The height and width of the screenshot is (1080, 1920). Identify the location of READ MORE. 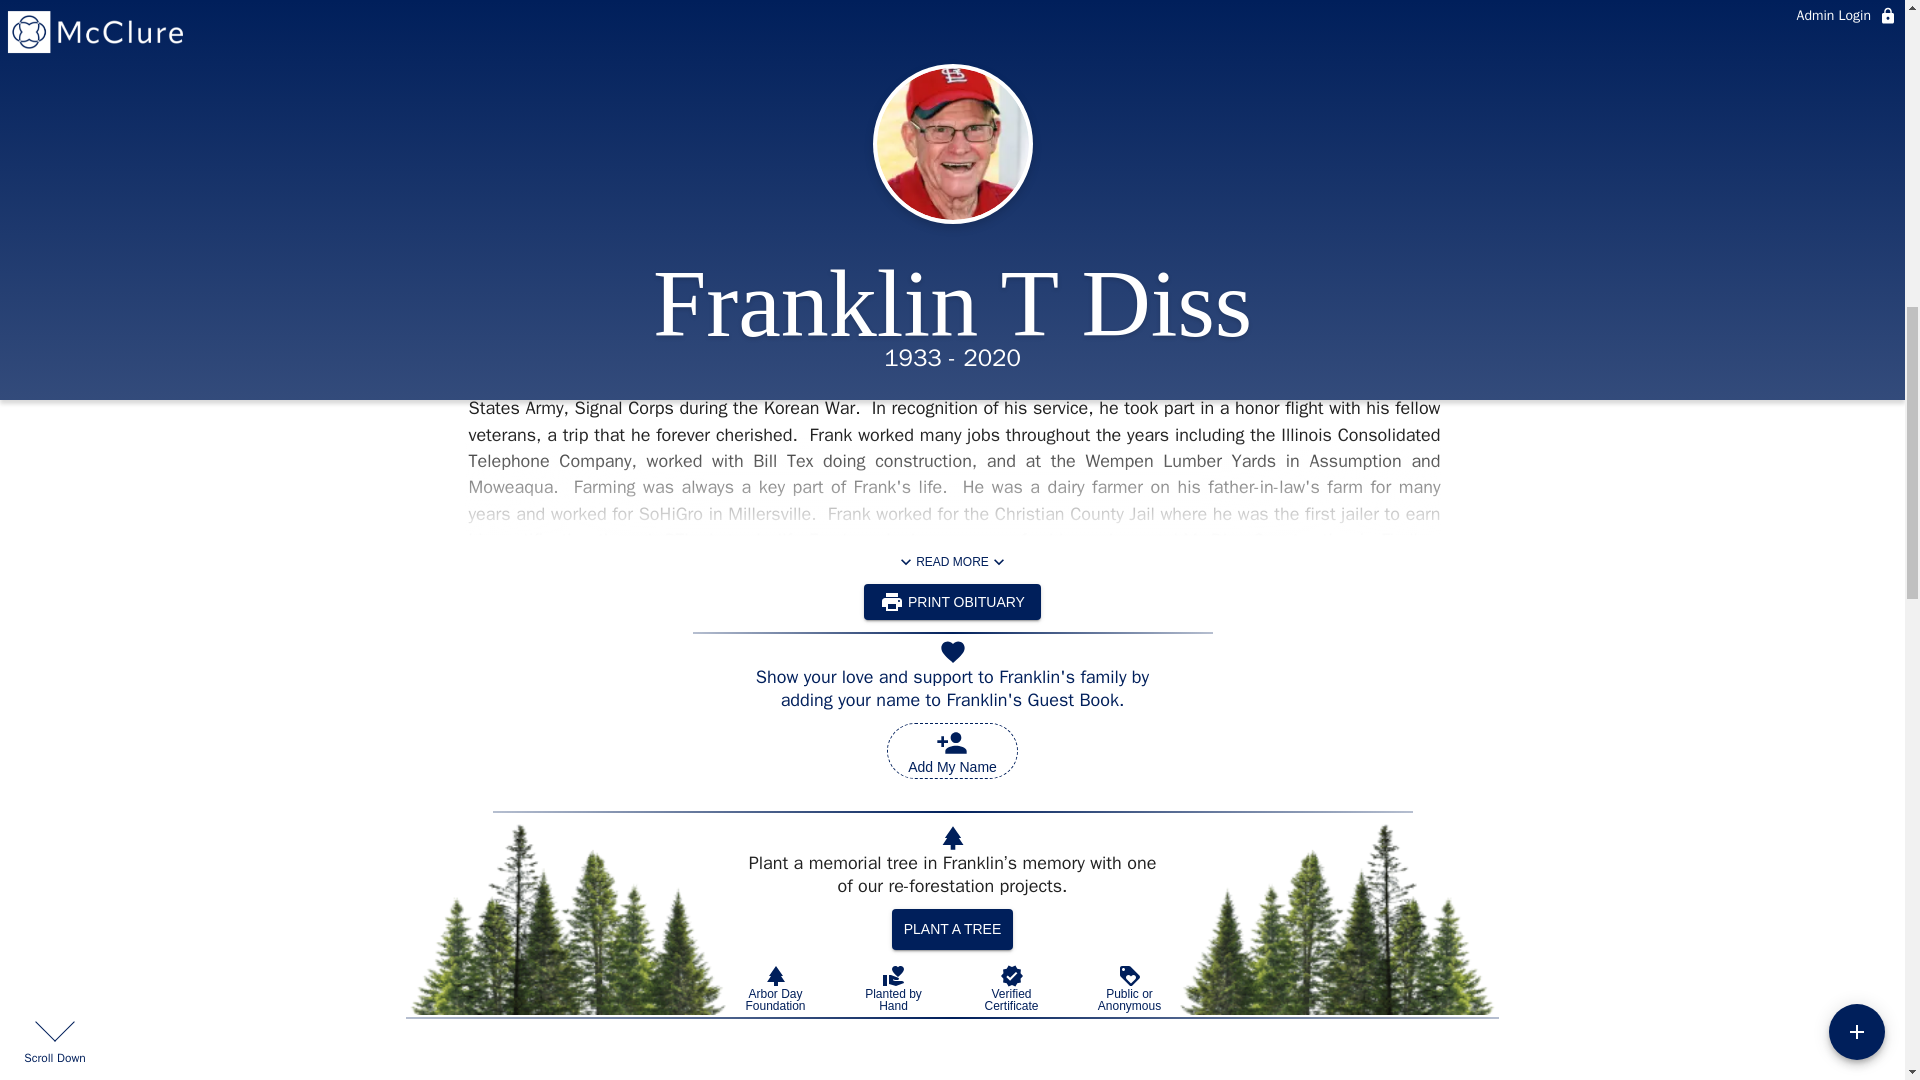
(774, 988).